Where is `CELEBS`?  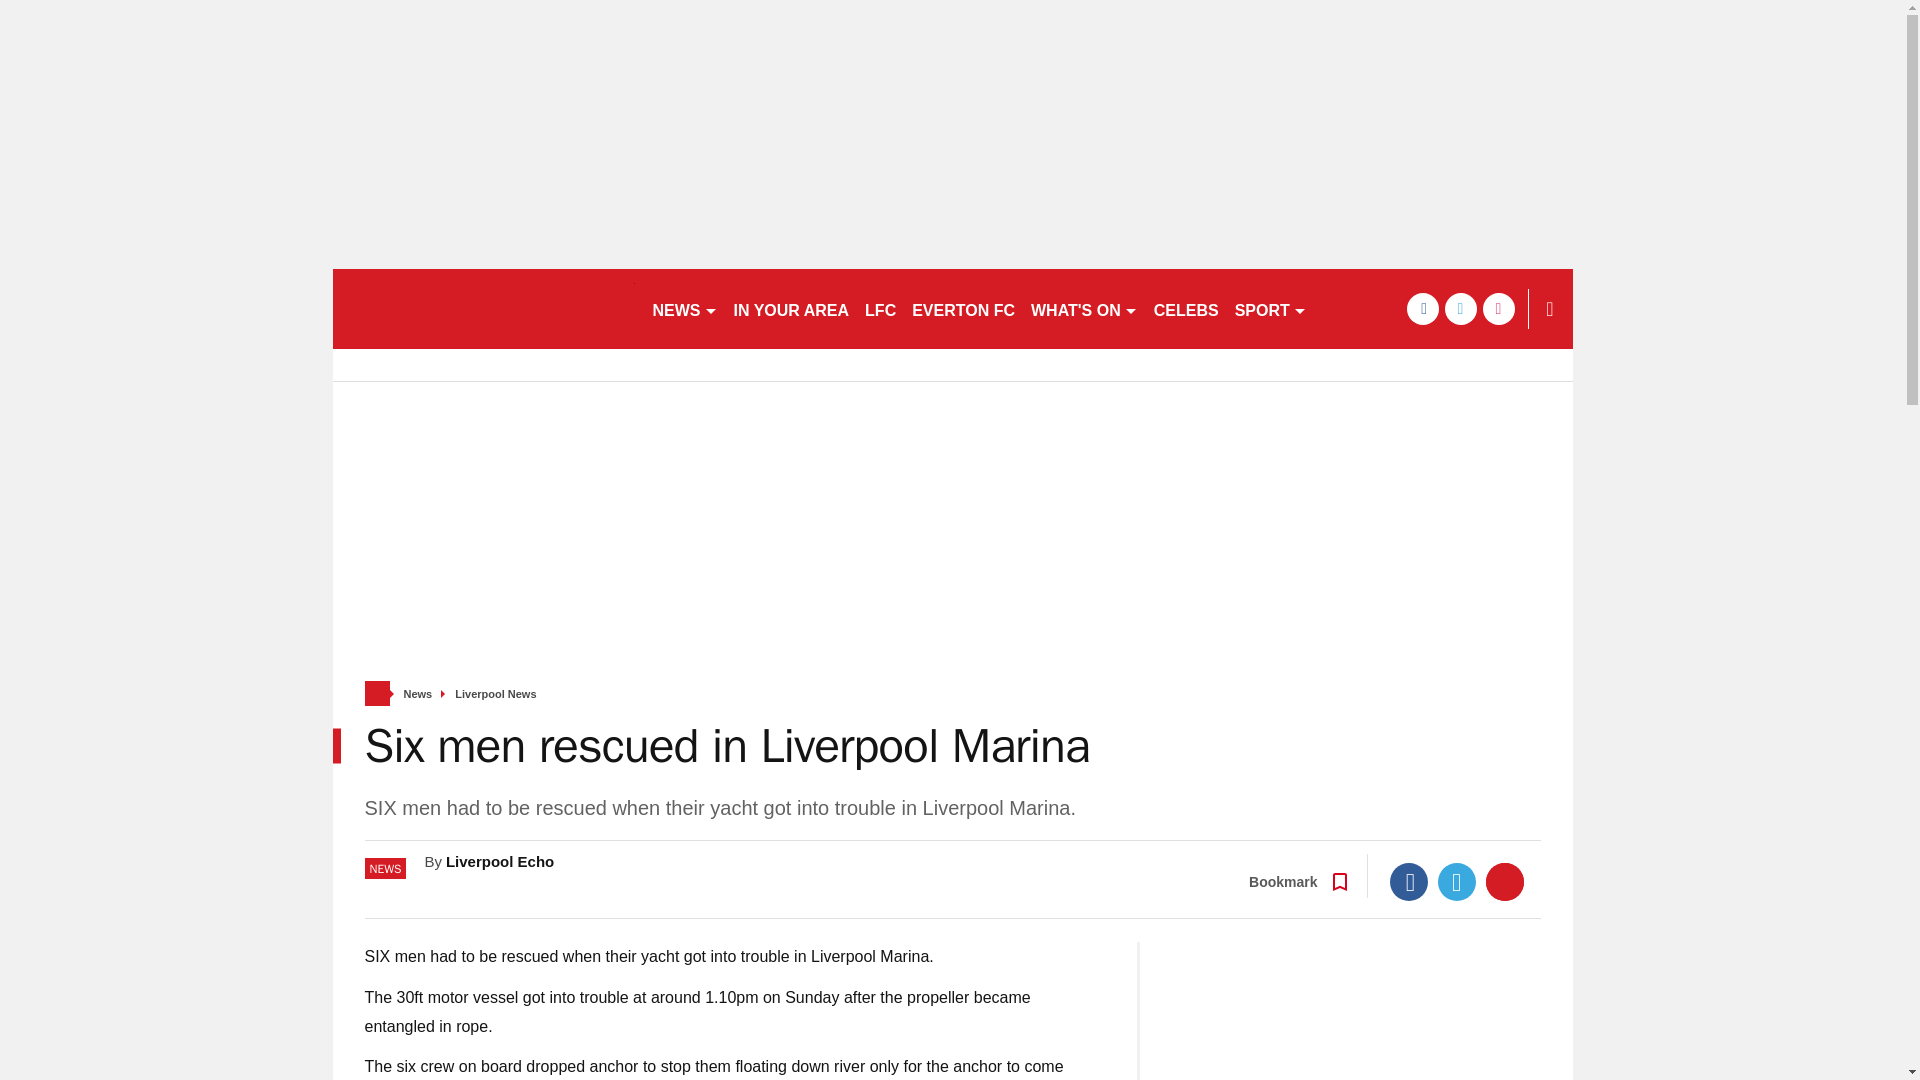 CELEBS is located at coordinates (1186, 308).